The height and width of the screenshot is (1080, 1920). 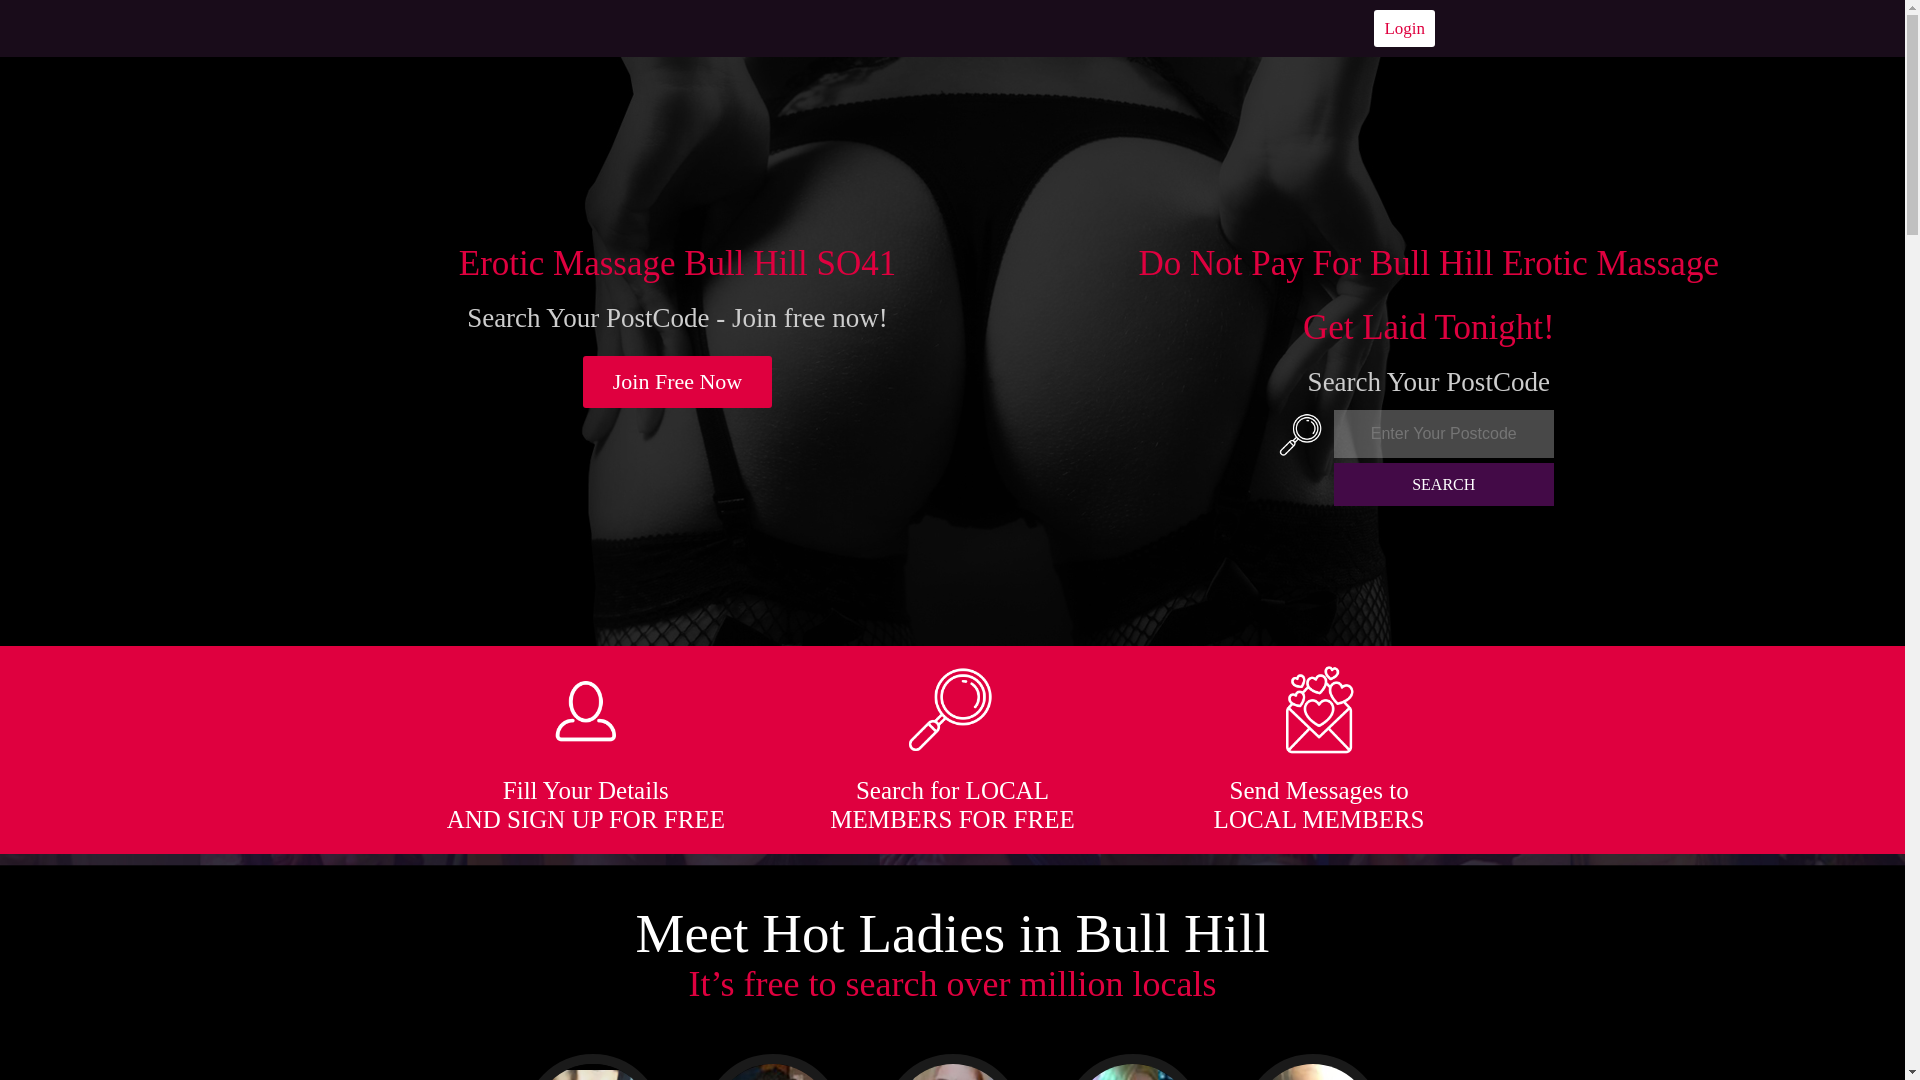 What do you see at coordinates (678, 382) in the screenshot?
I see `Join` at bounding box center [678, 382].